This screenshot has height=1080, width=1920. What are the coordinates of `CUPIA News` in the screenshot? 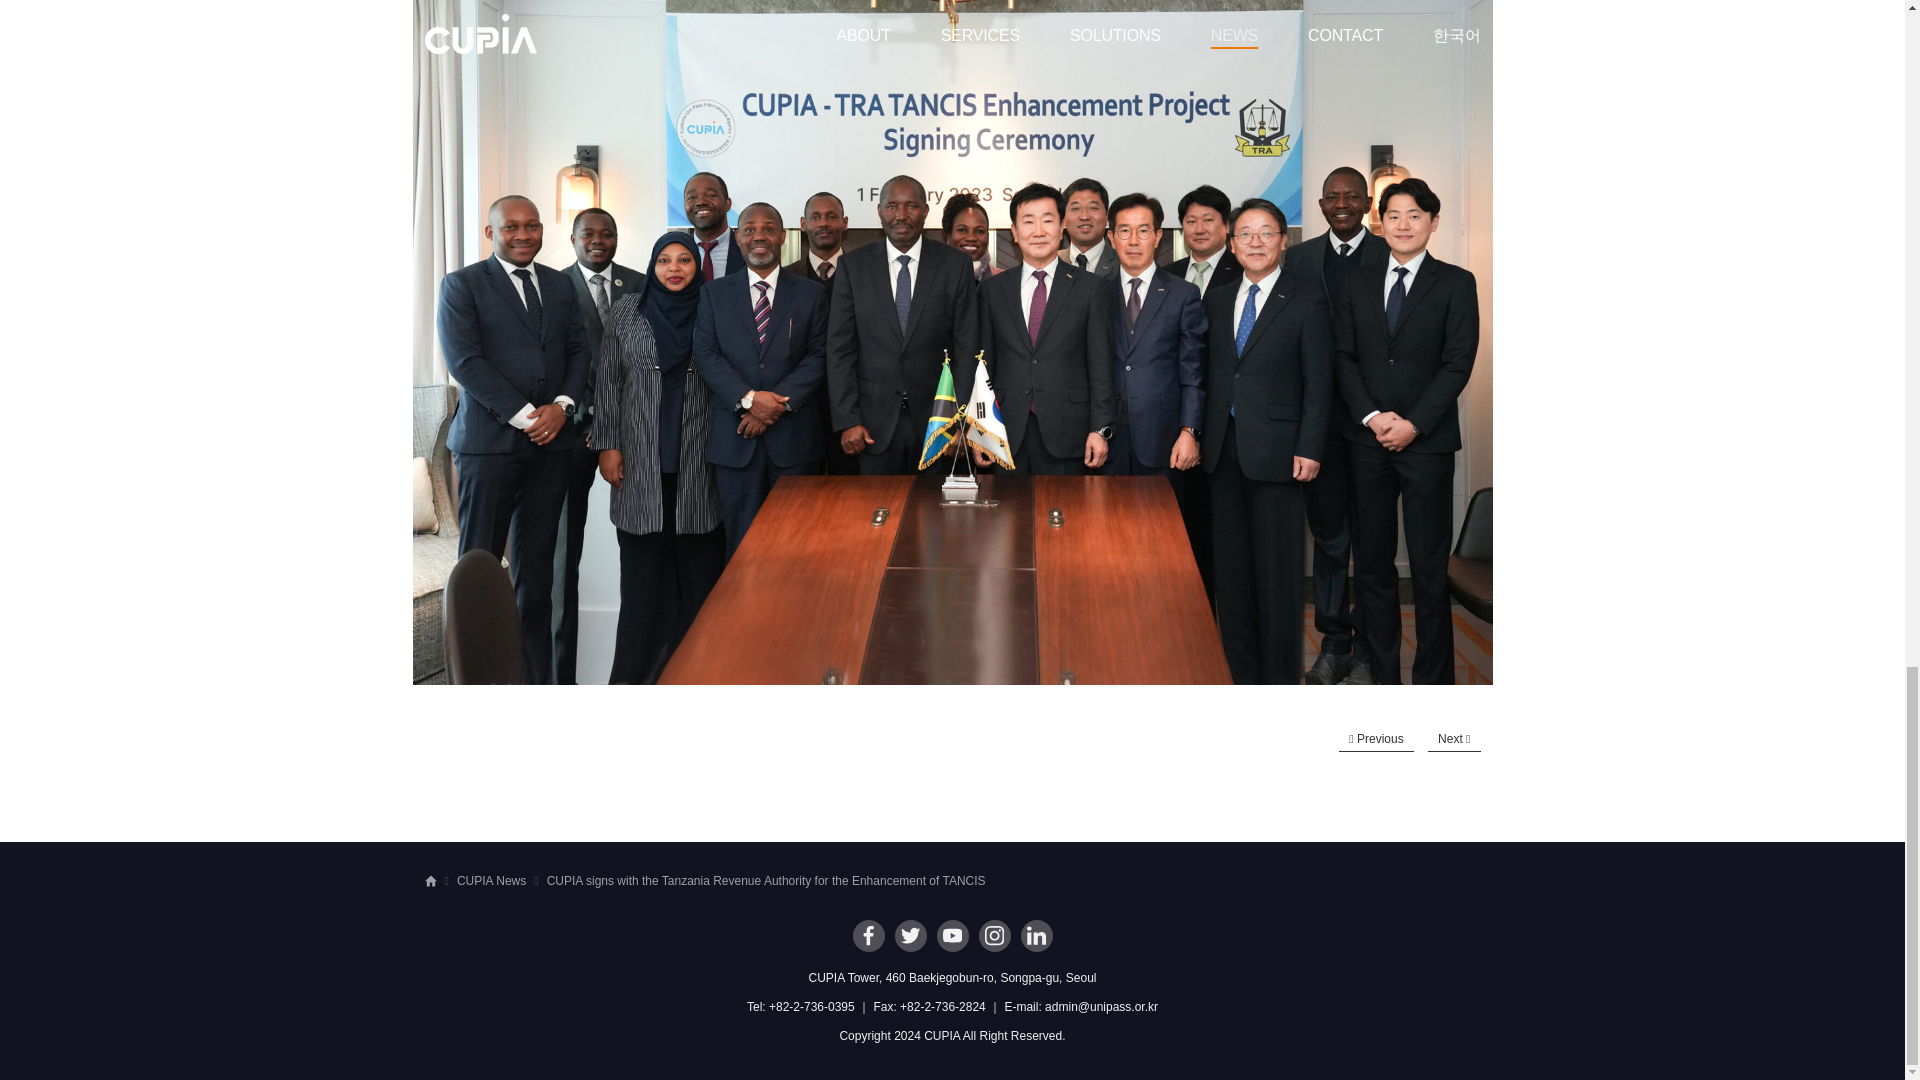 It's located at (491, 880).